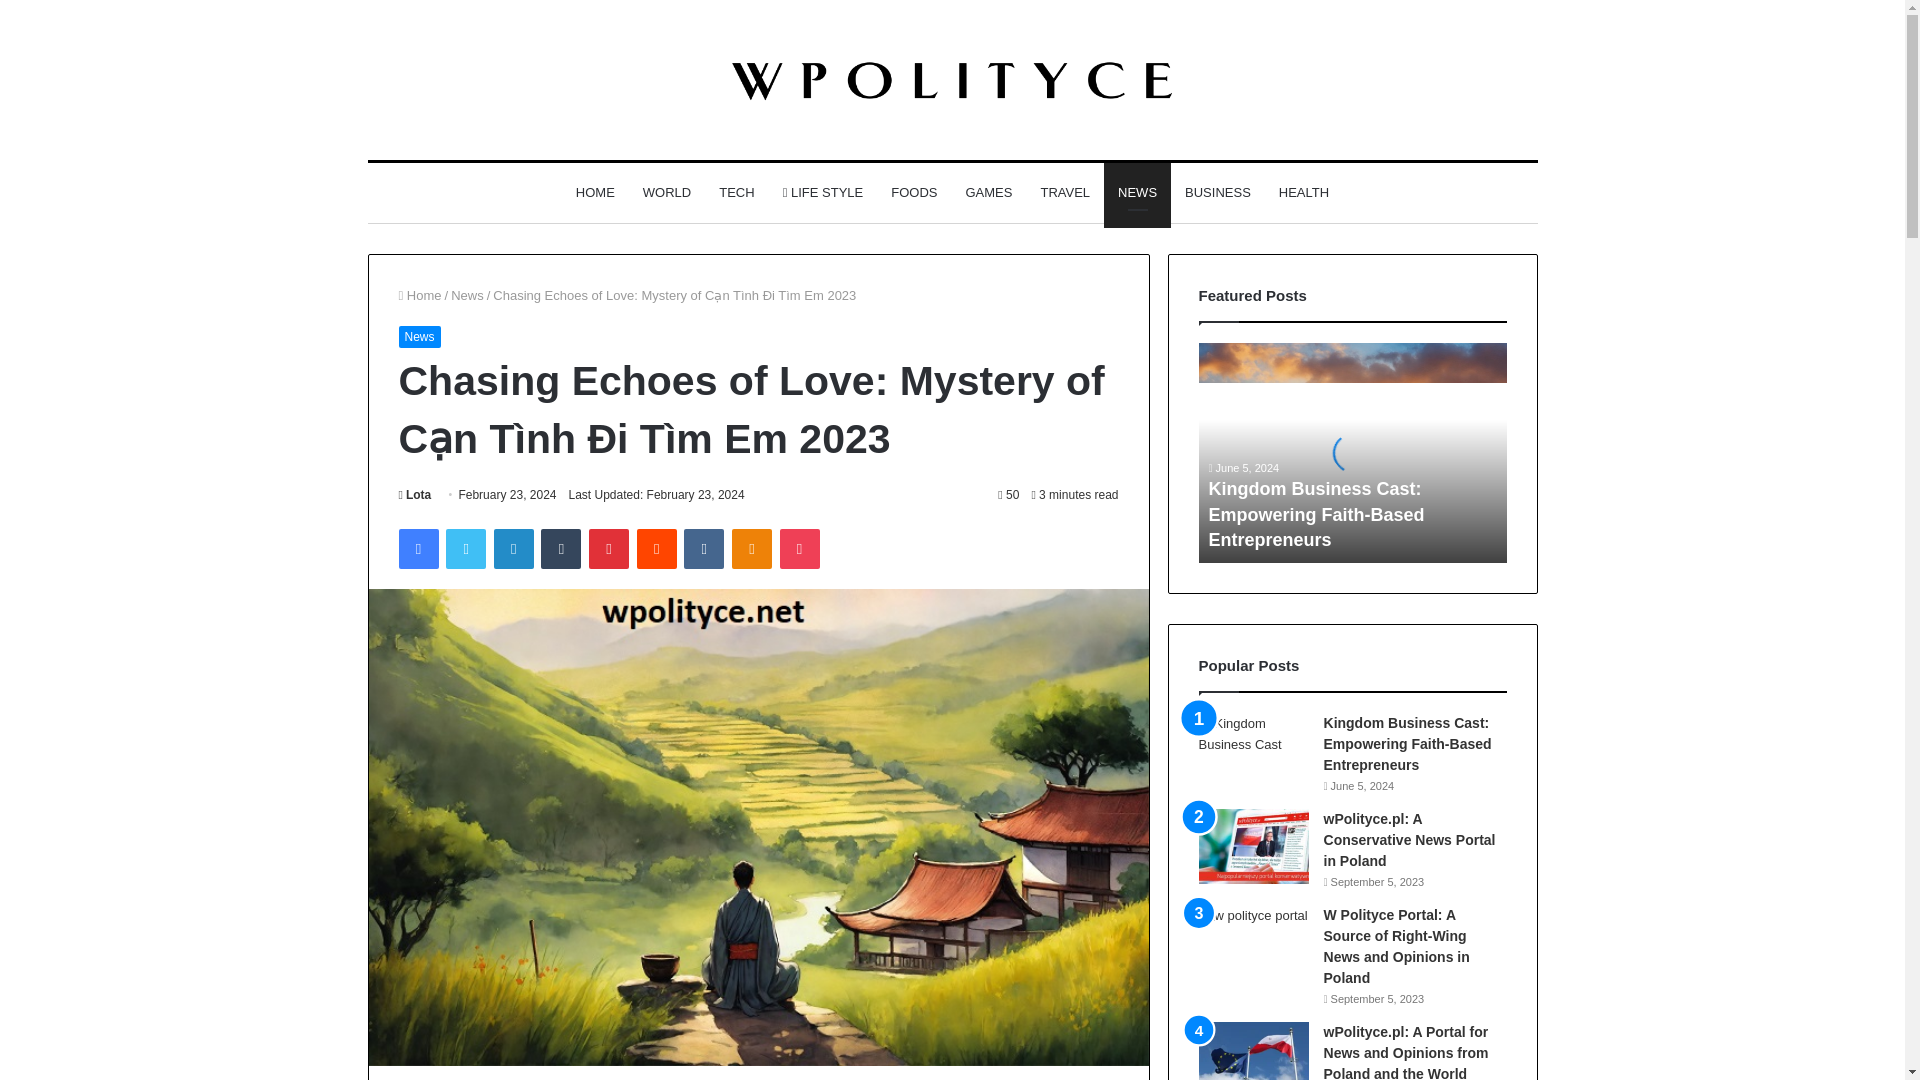 The width and height of the screenshot is (1920, 1080). What do you see at coordinates (419, 296) in the screenshot?
I see `Home` at bounding box center [419, 296].